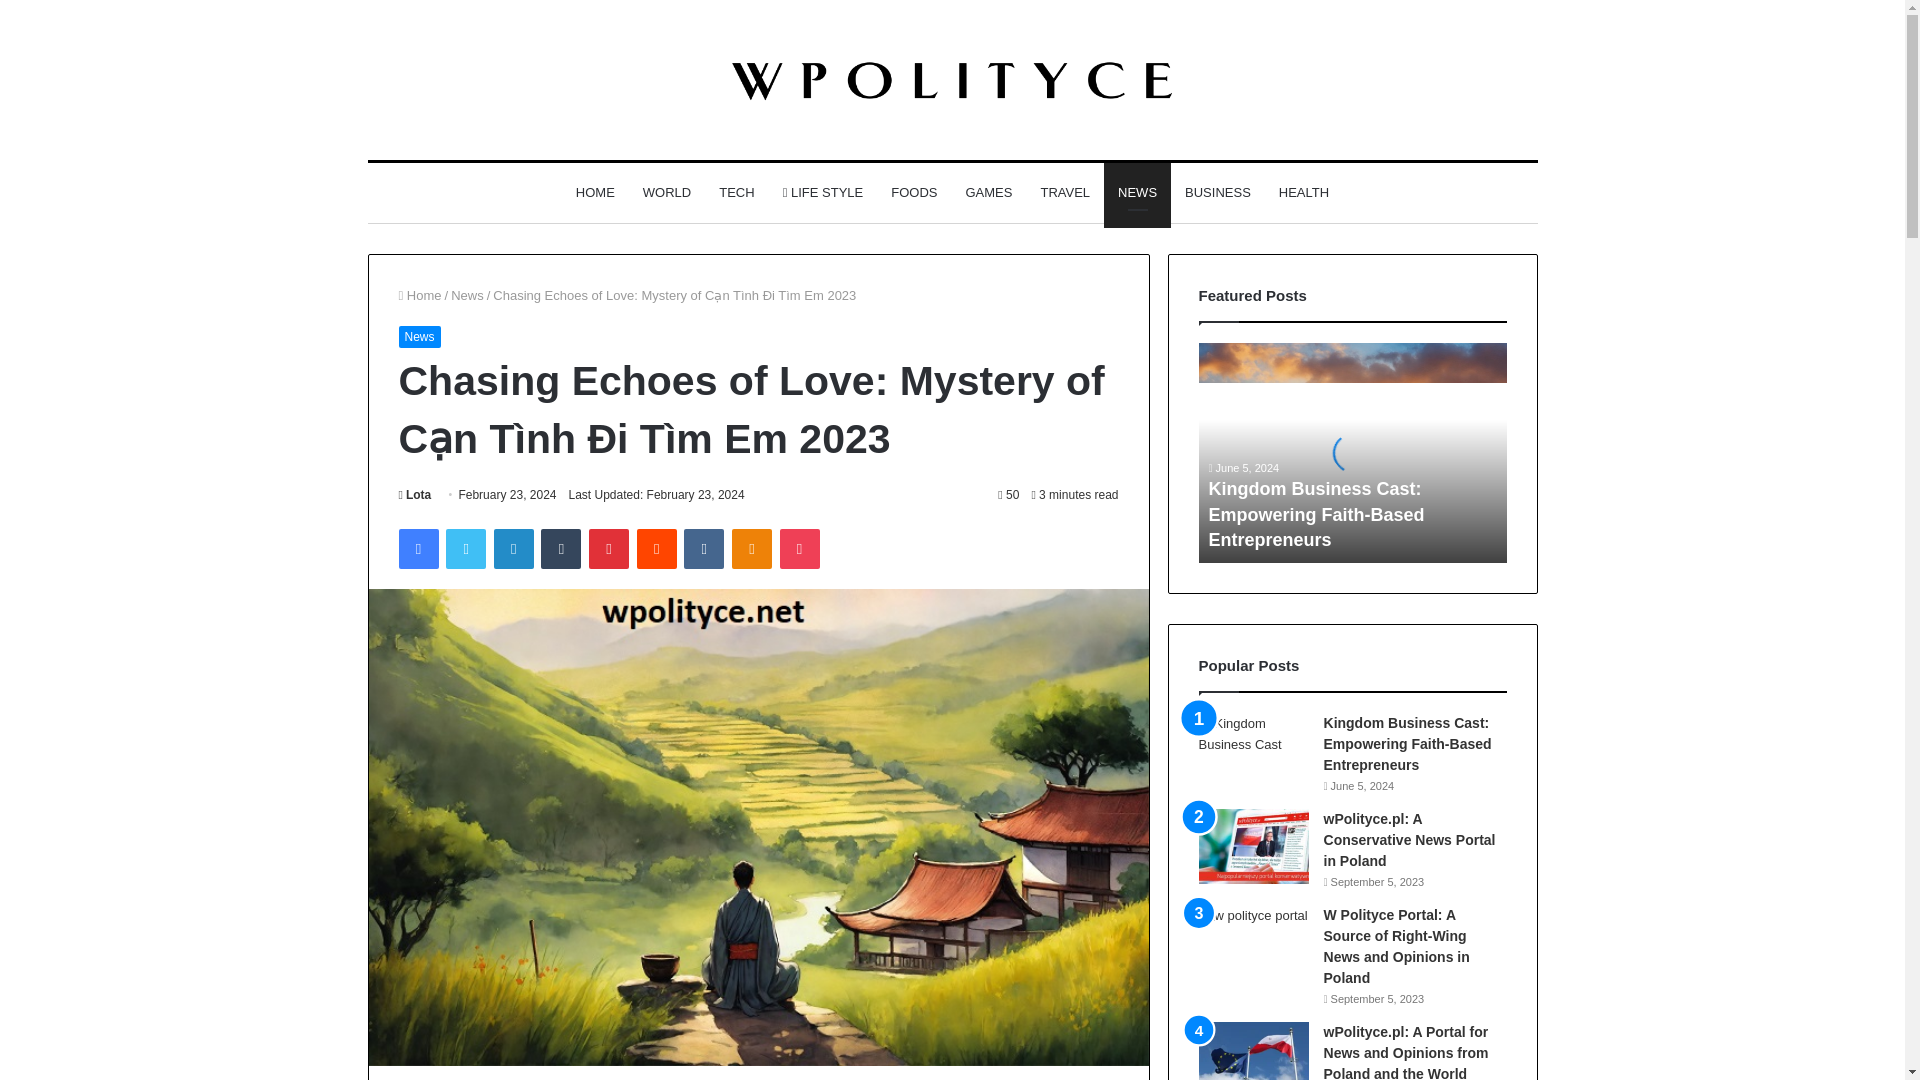 The width and height of the screenshot is (1920, 1080). What do you see at coordinates (419, 296) in the screenshot?
I see `Home` at bounding box center [419, 296].